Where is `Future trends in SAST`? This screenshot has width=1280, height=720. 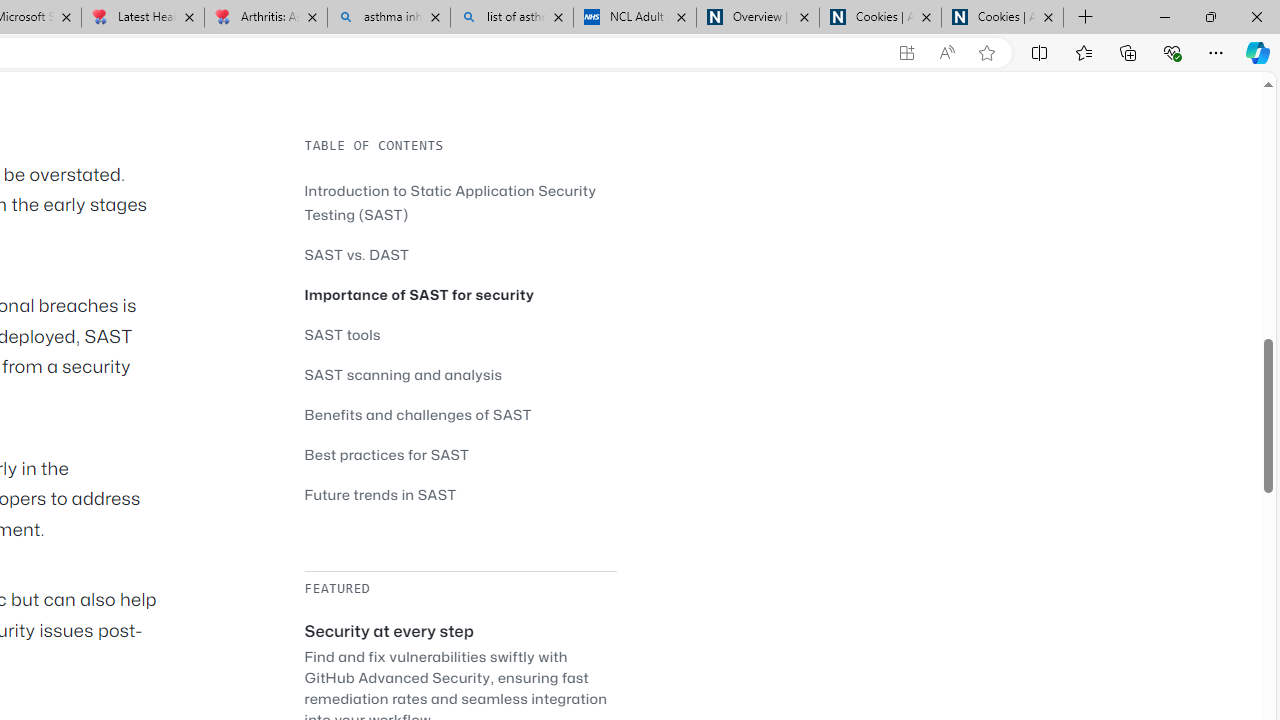
Future trends in SAST is located at coordinates (460, 494).